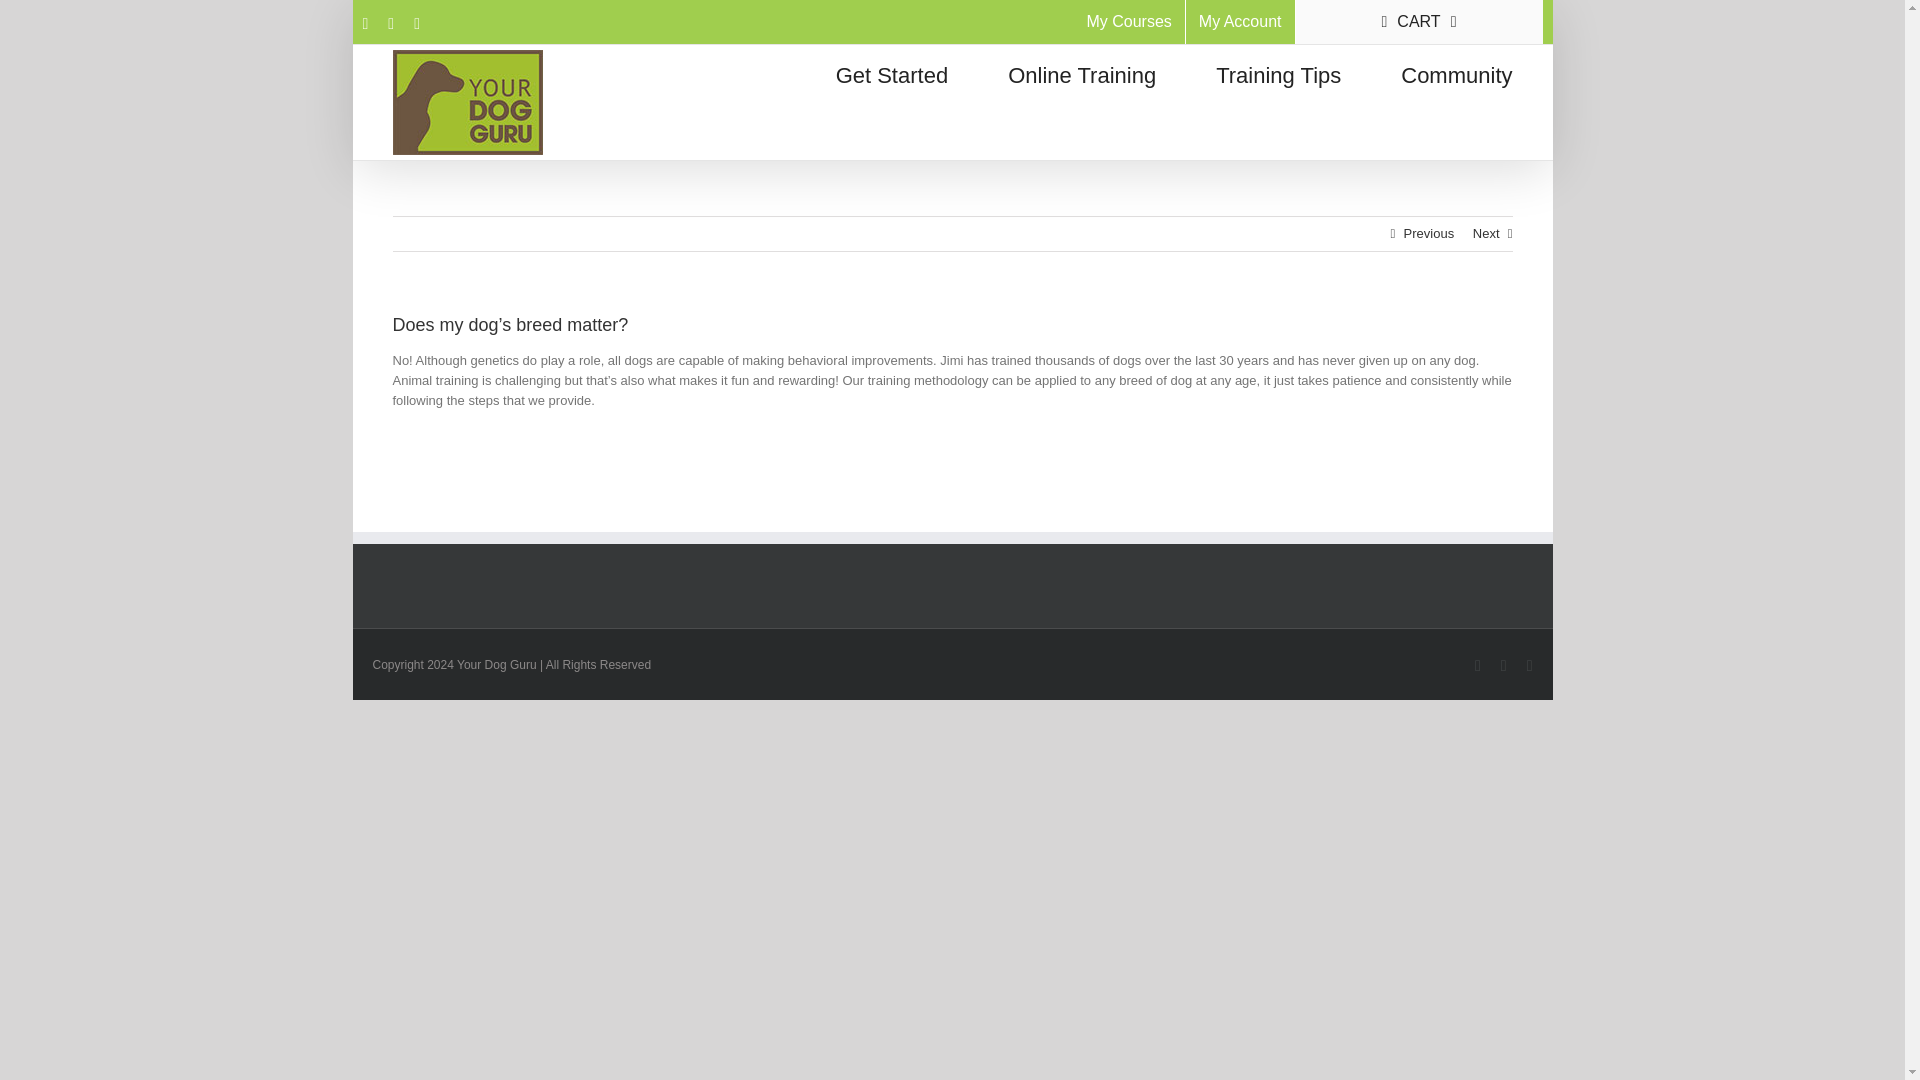  I want to click on Get Started, so click(892, 71).